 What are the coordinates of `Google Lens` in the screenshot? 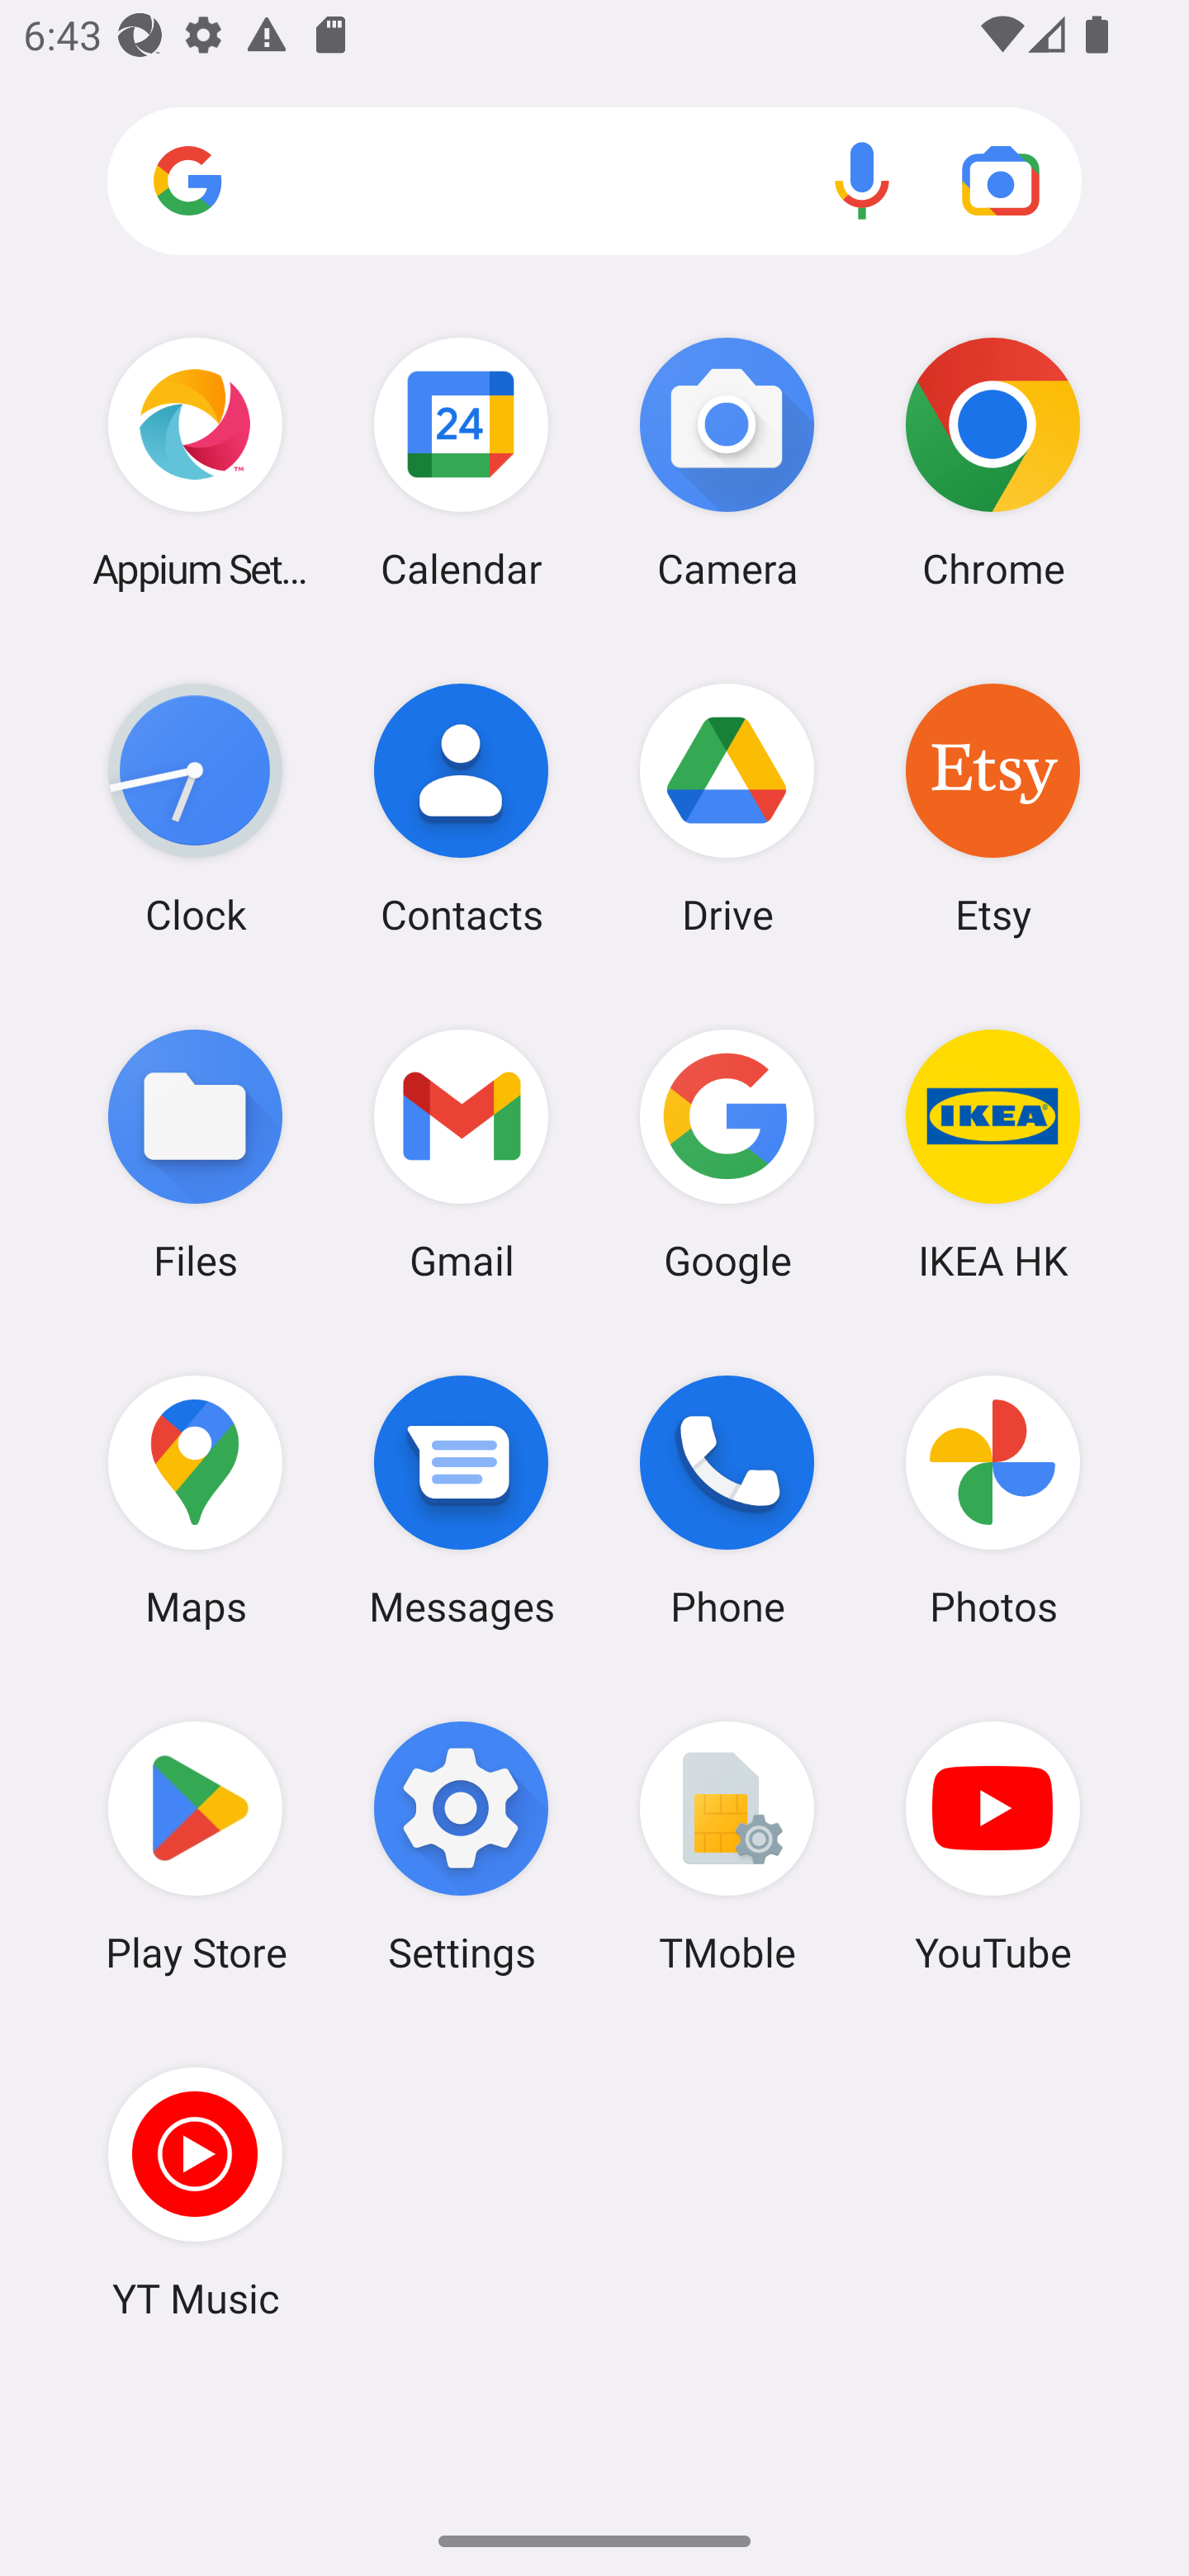 It's located at (1001, 180).